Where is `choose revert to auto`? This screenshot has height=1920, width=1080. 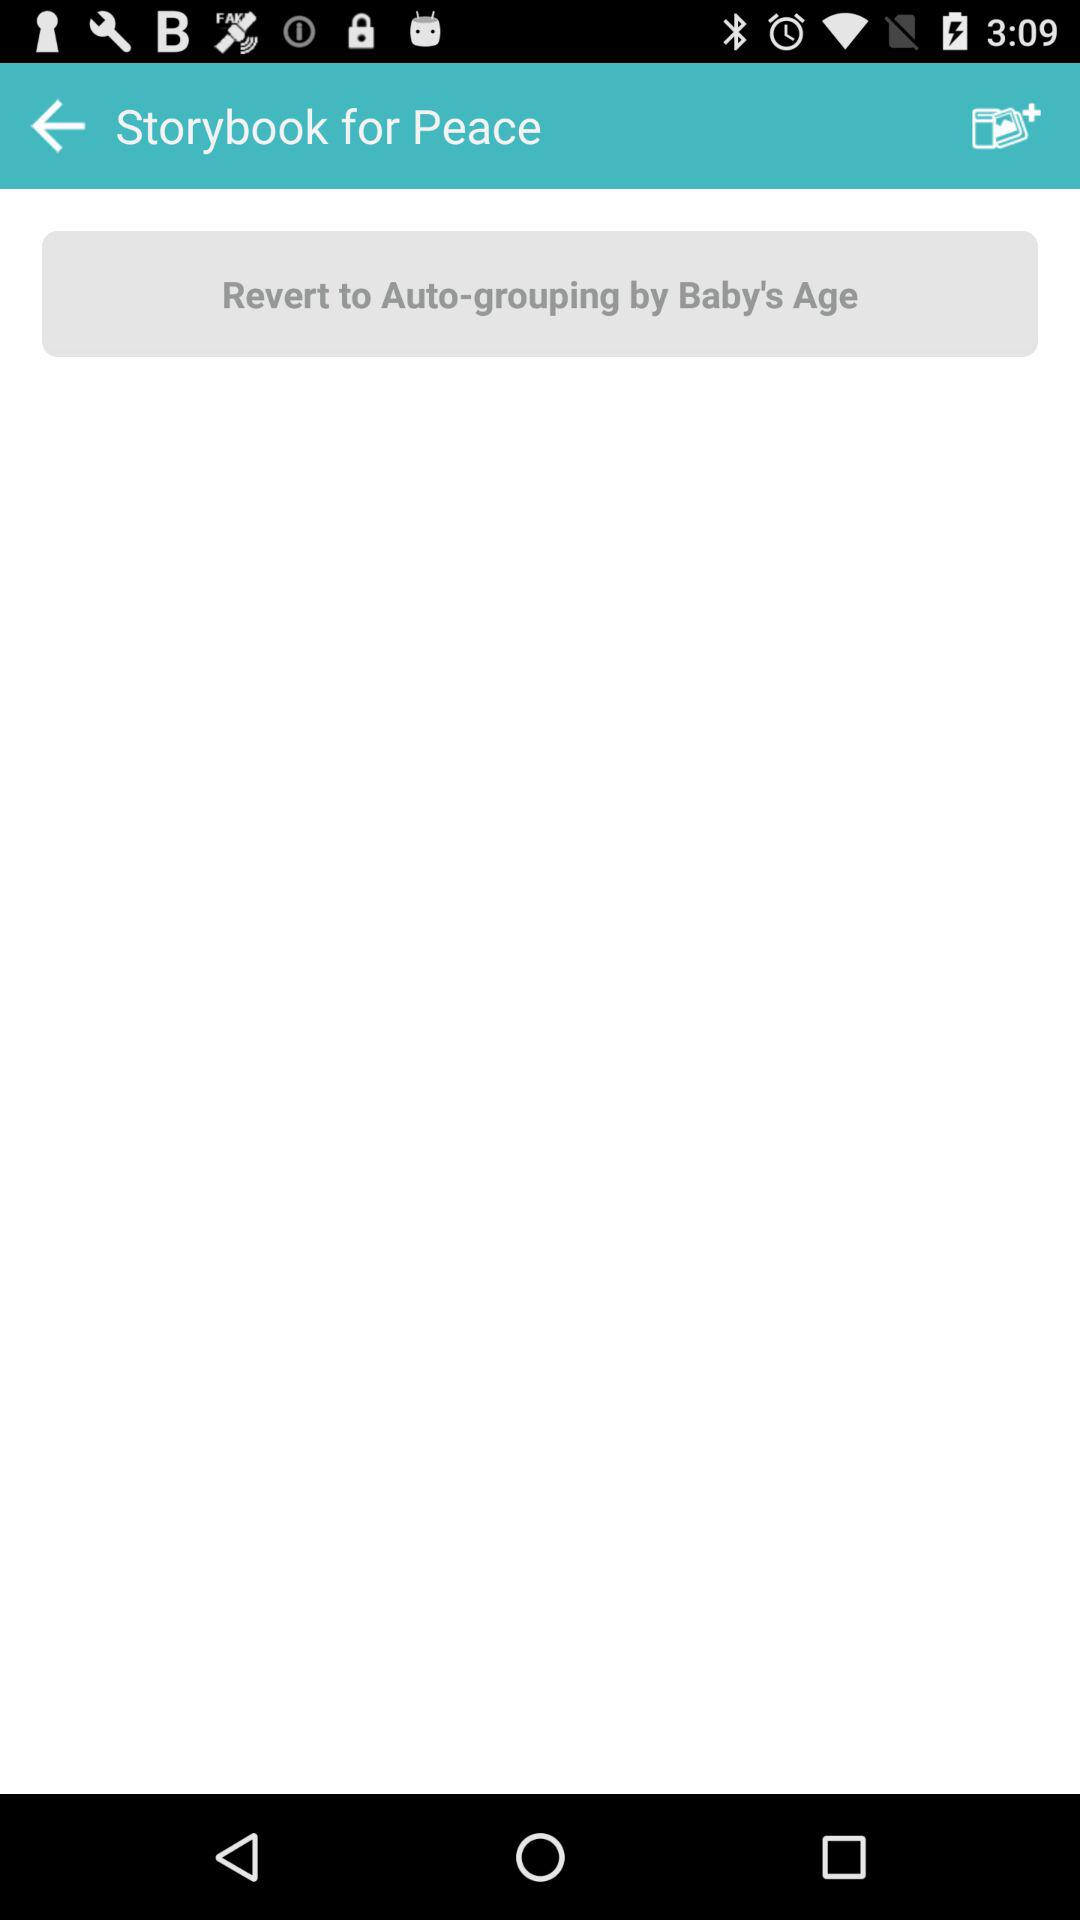 choose revert to auto is located at coordinates (540, 293).